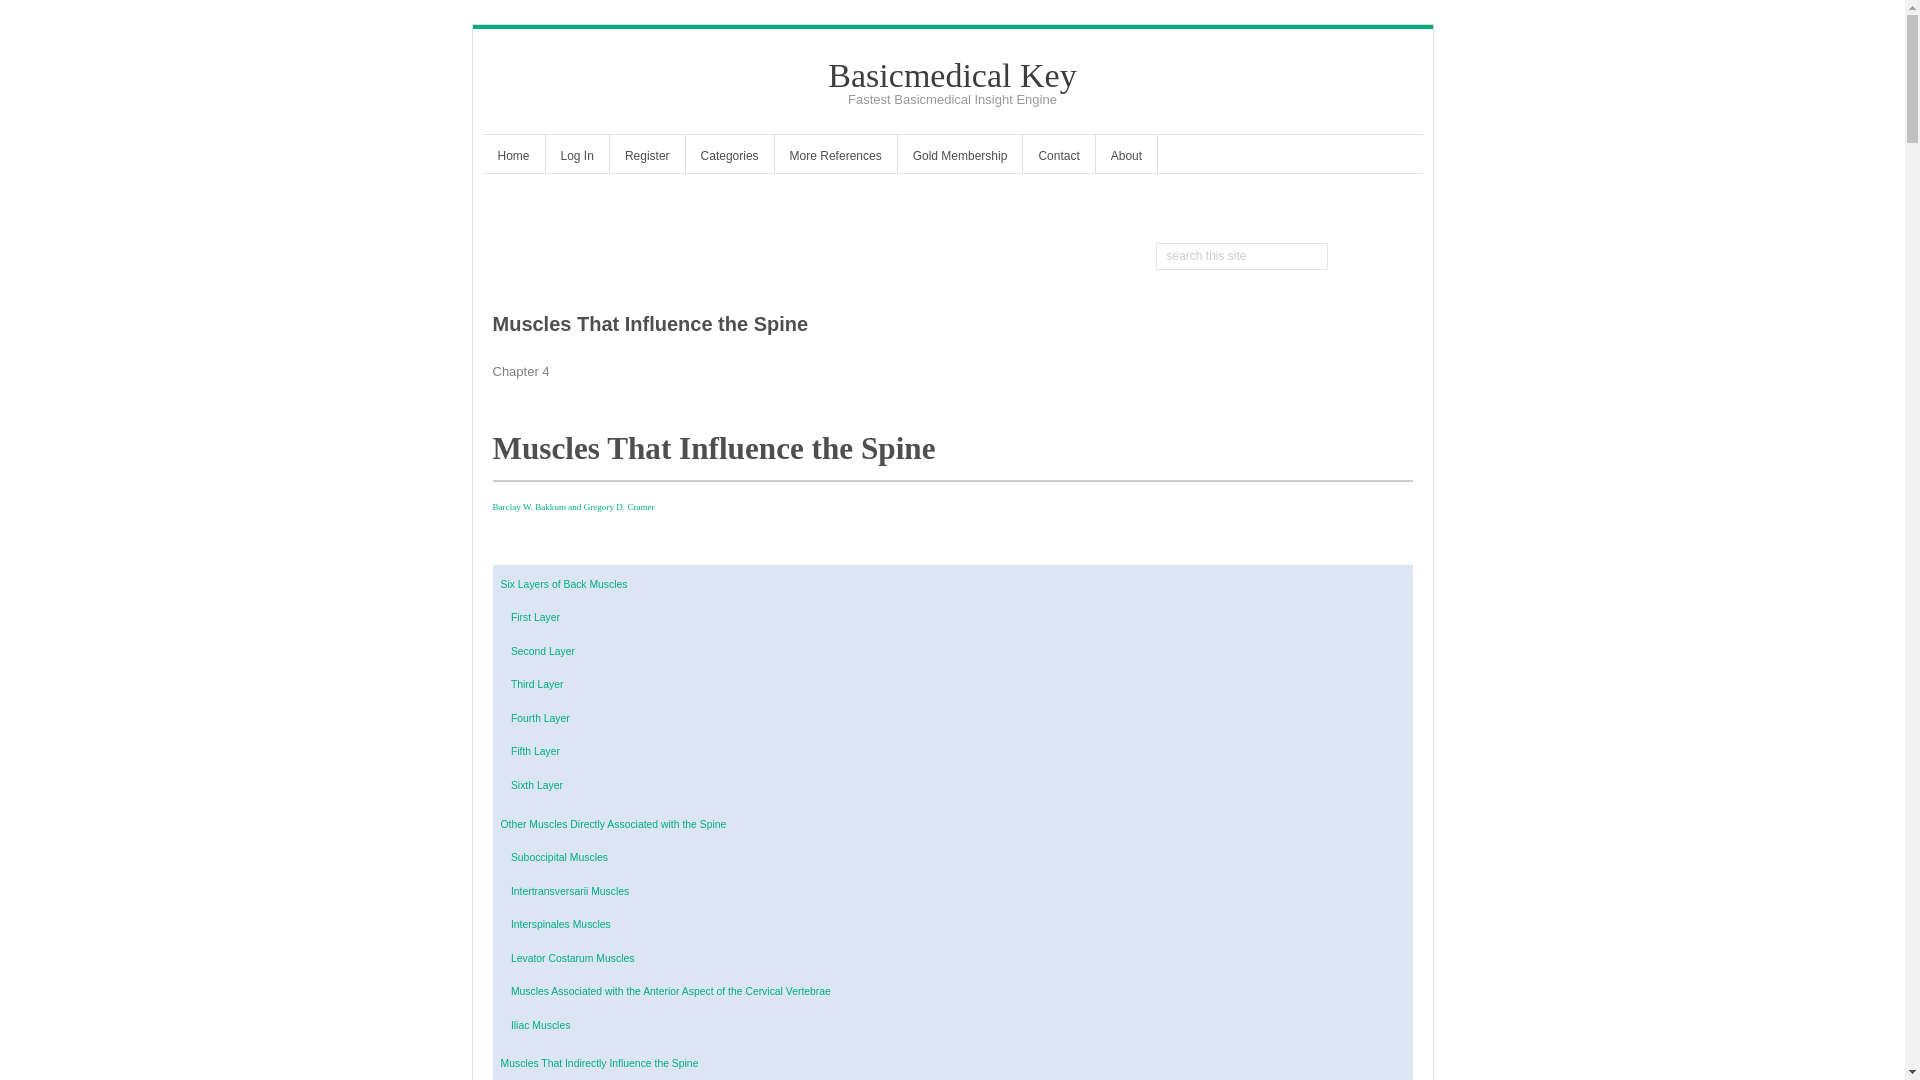 This screenshot has width=1920, height=1080. Describe the element at coordinates (537, 506) in the screenshot. I see `Barclay W. Bakkum and` at that location.